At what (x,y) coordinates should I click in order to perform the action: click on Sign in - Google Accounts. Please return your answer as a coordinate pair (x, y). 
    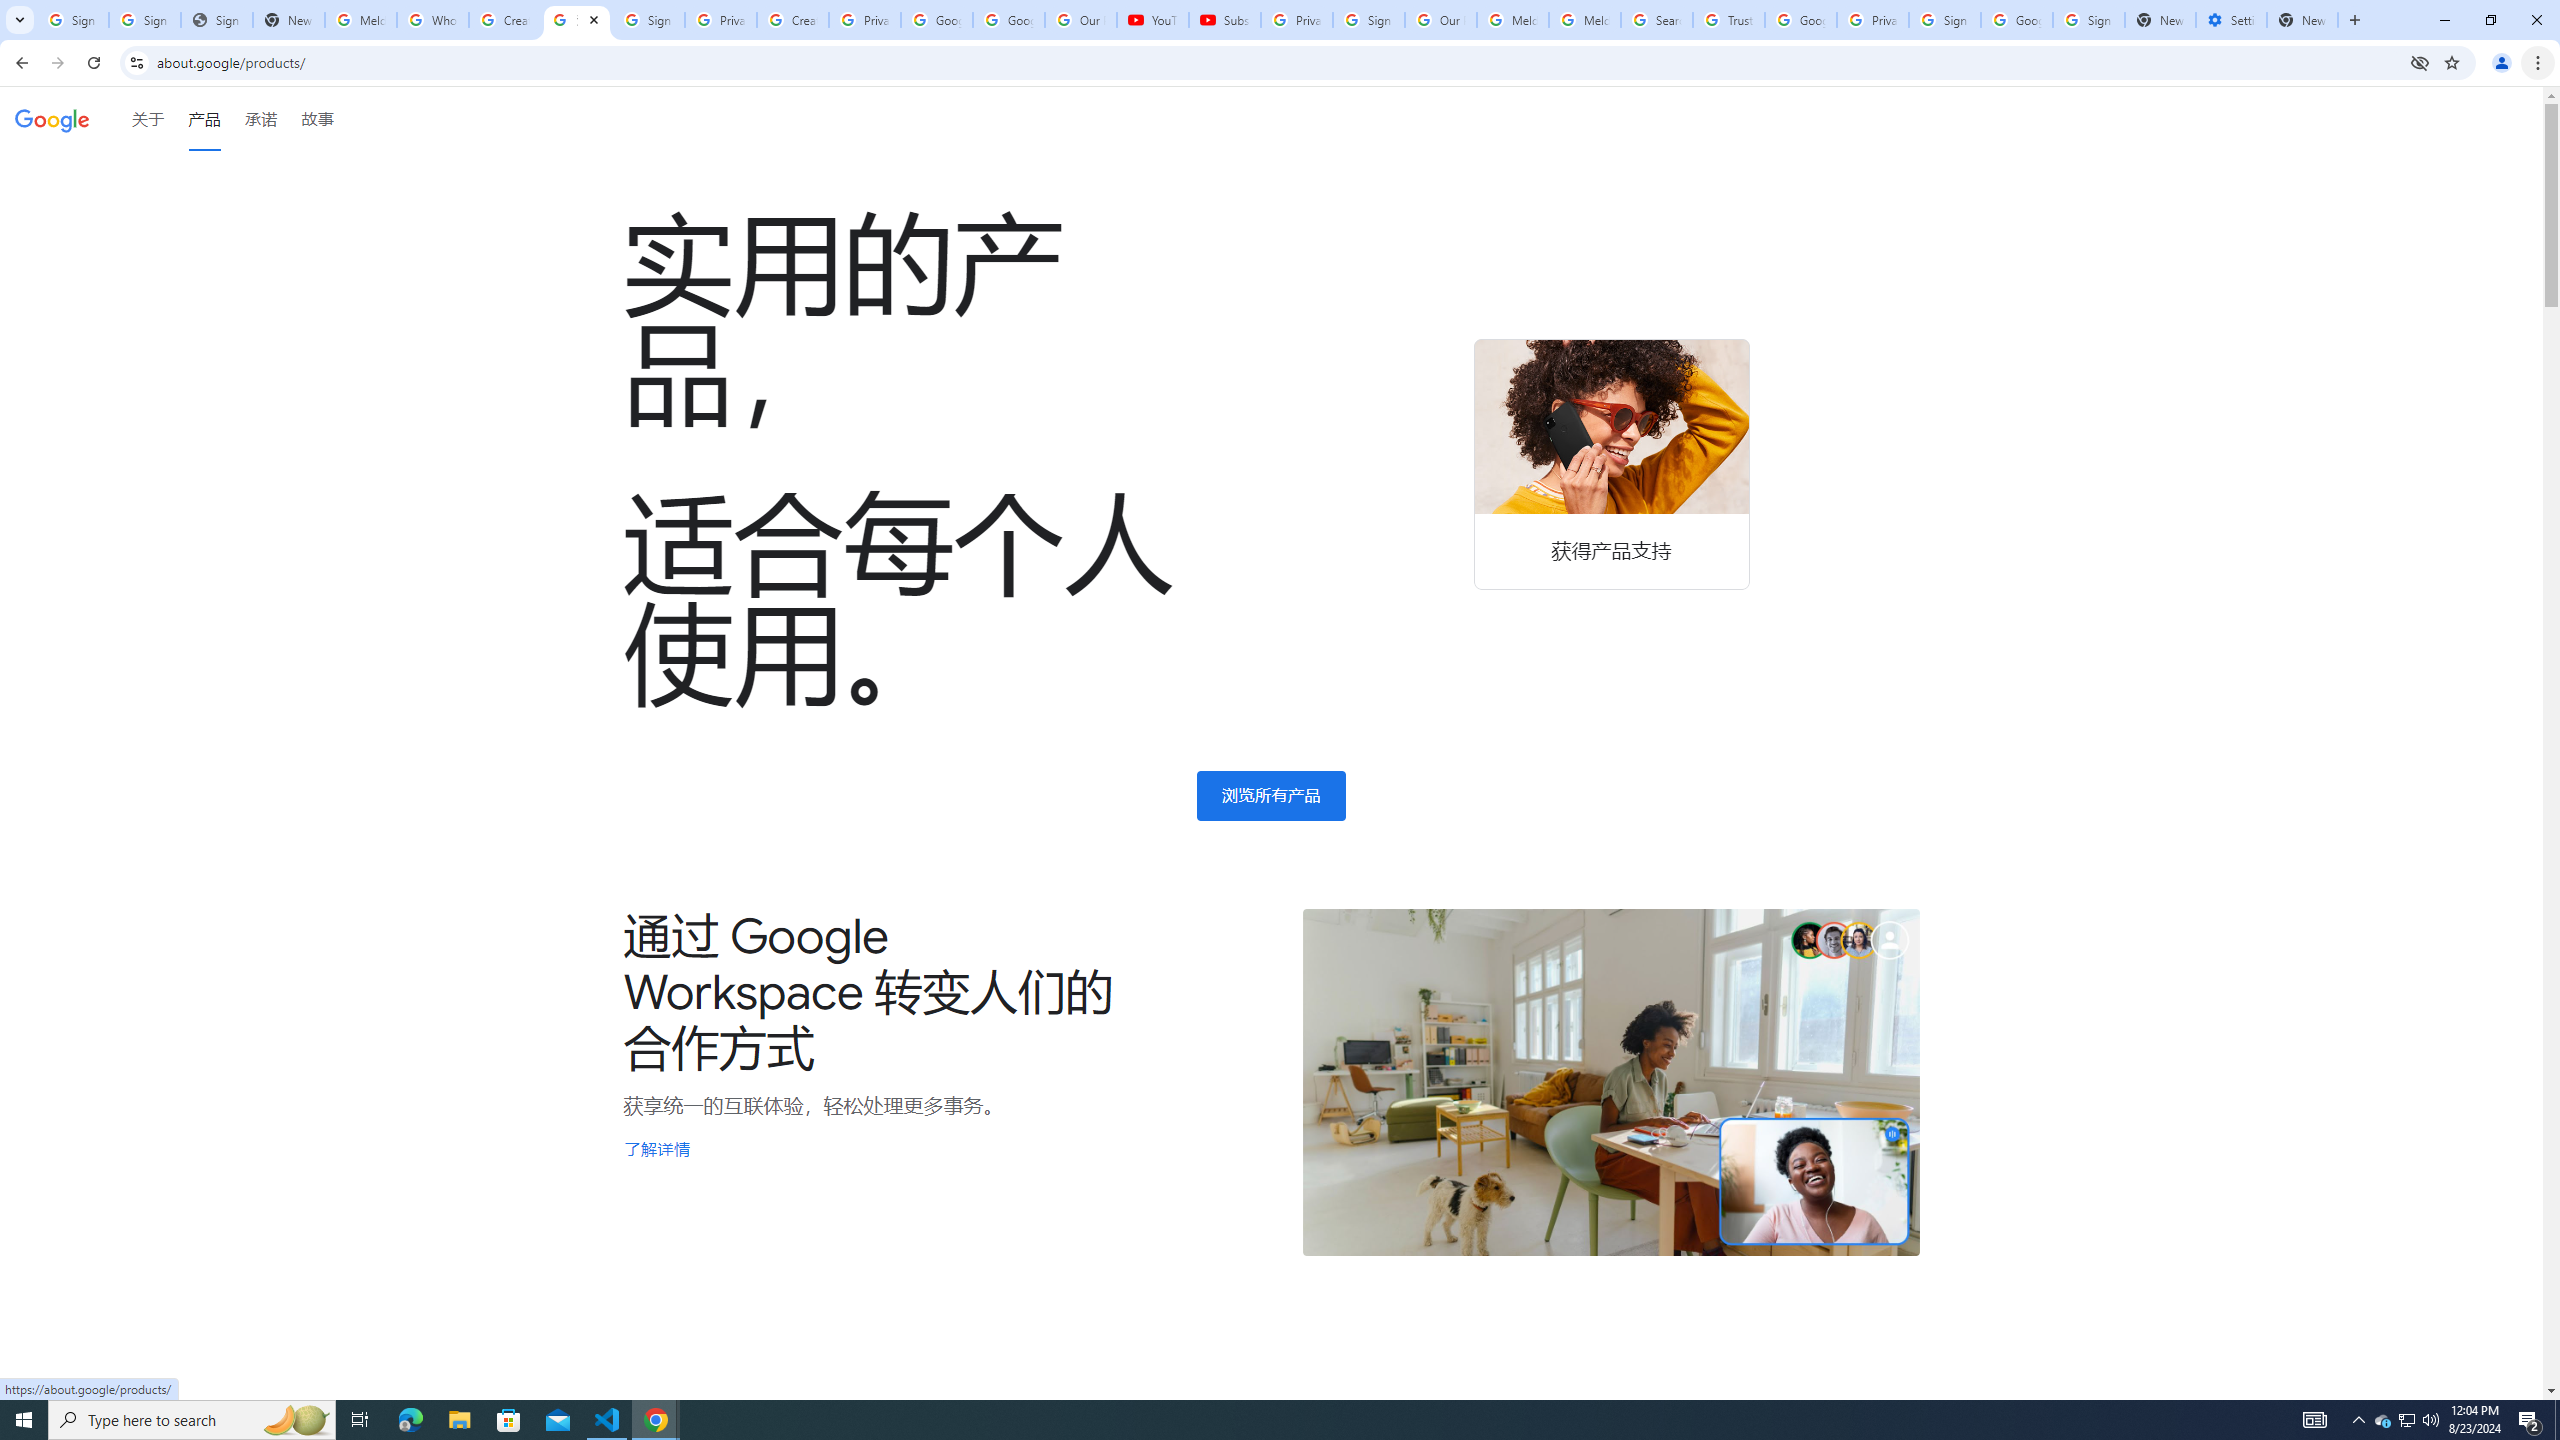
    Looking at the image, I should click on (72, 20).